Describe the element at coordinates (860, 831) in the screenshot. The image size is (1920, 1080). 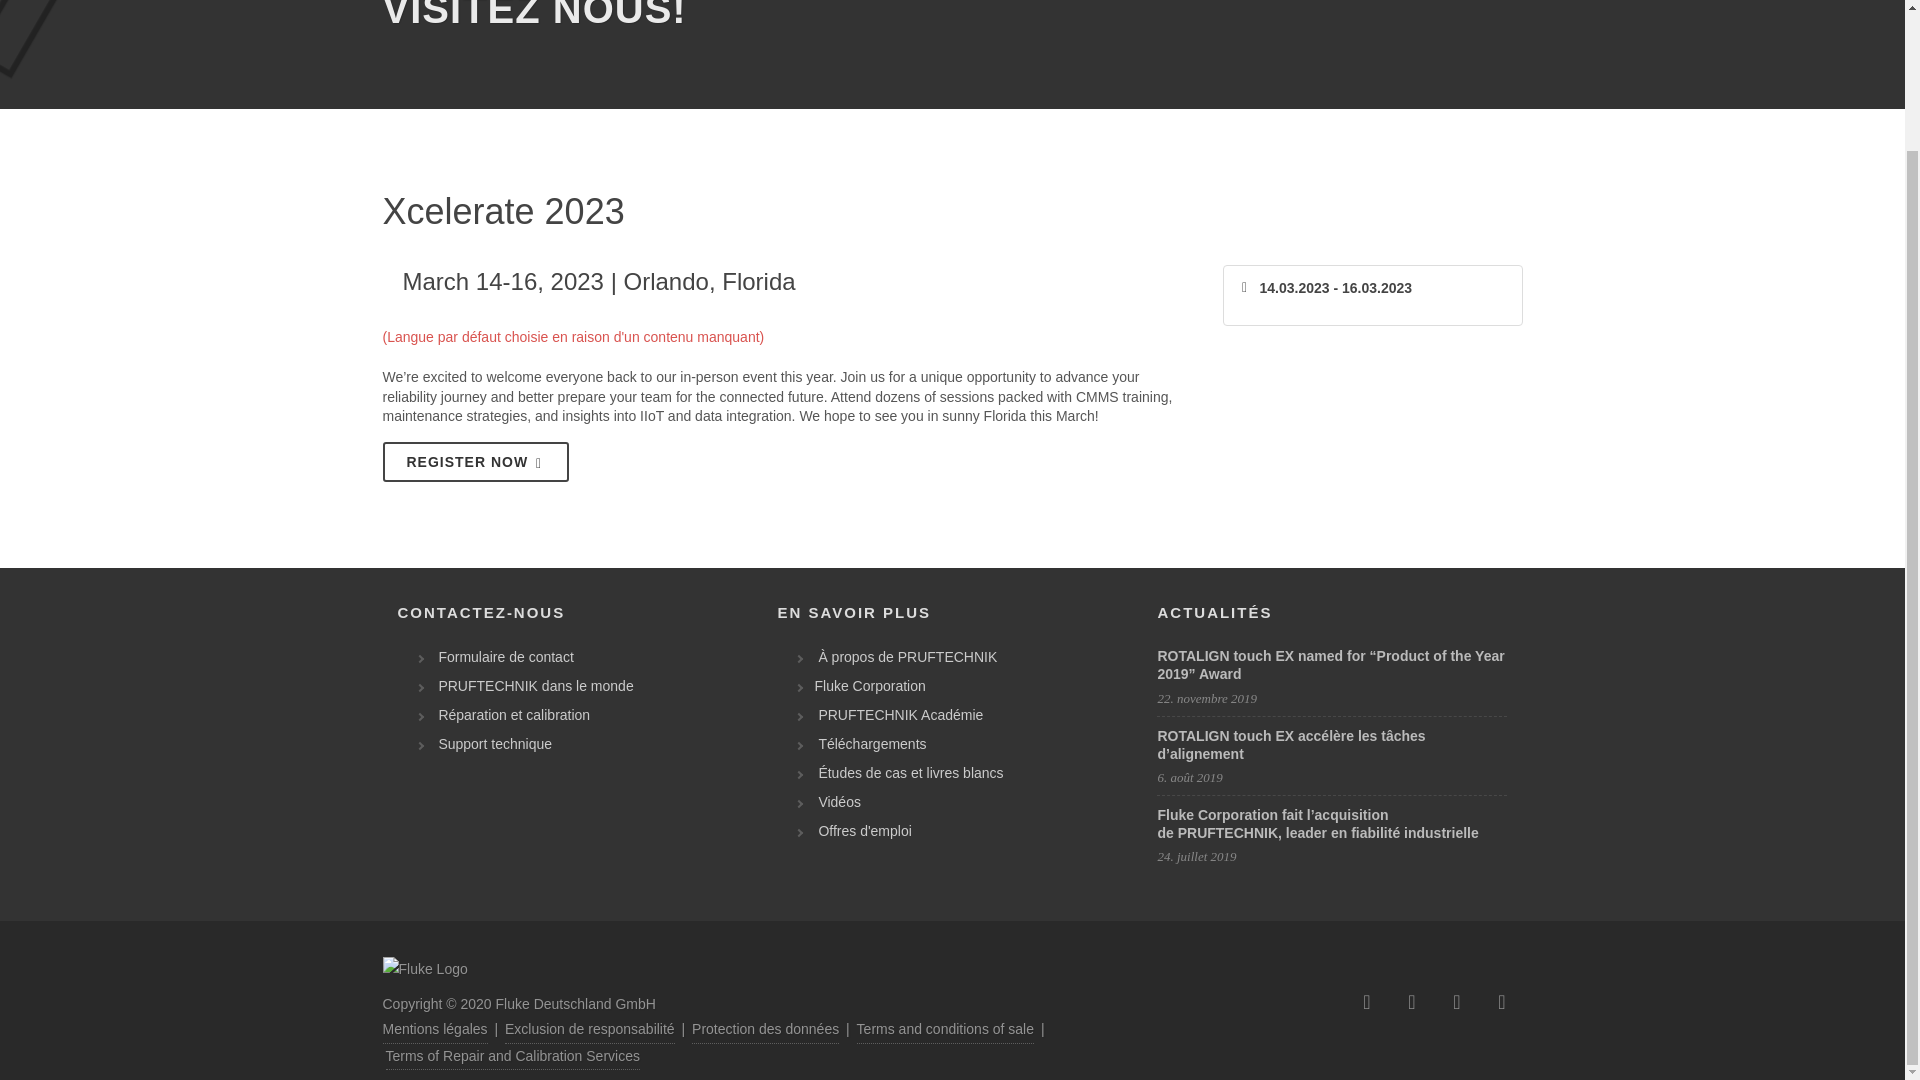
I see `Offres d'emploi` at that location.